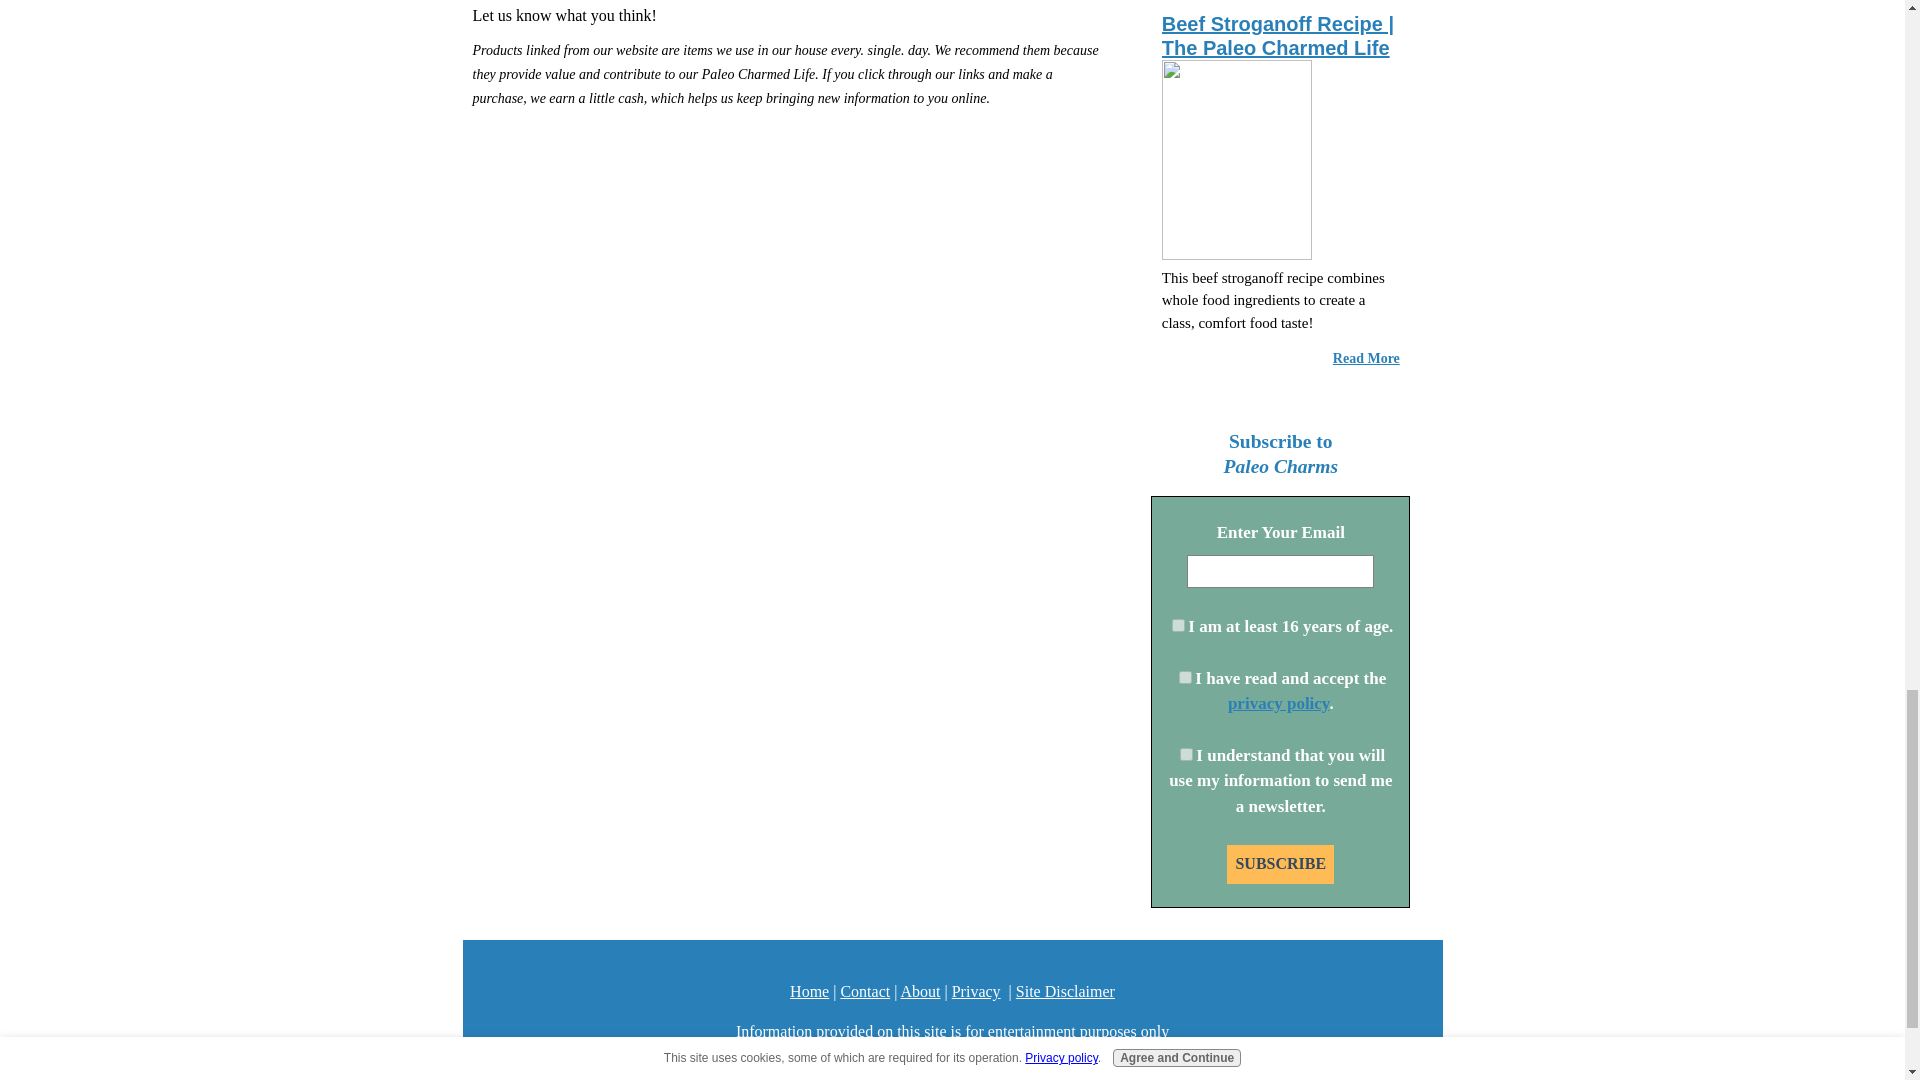 The width and height of the screenshot is (1920, 1080). What do you see at coordinates (809, 991) in the screenshot?
I see `Home` at bounding box center [809, 991].